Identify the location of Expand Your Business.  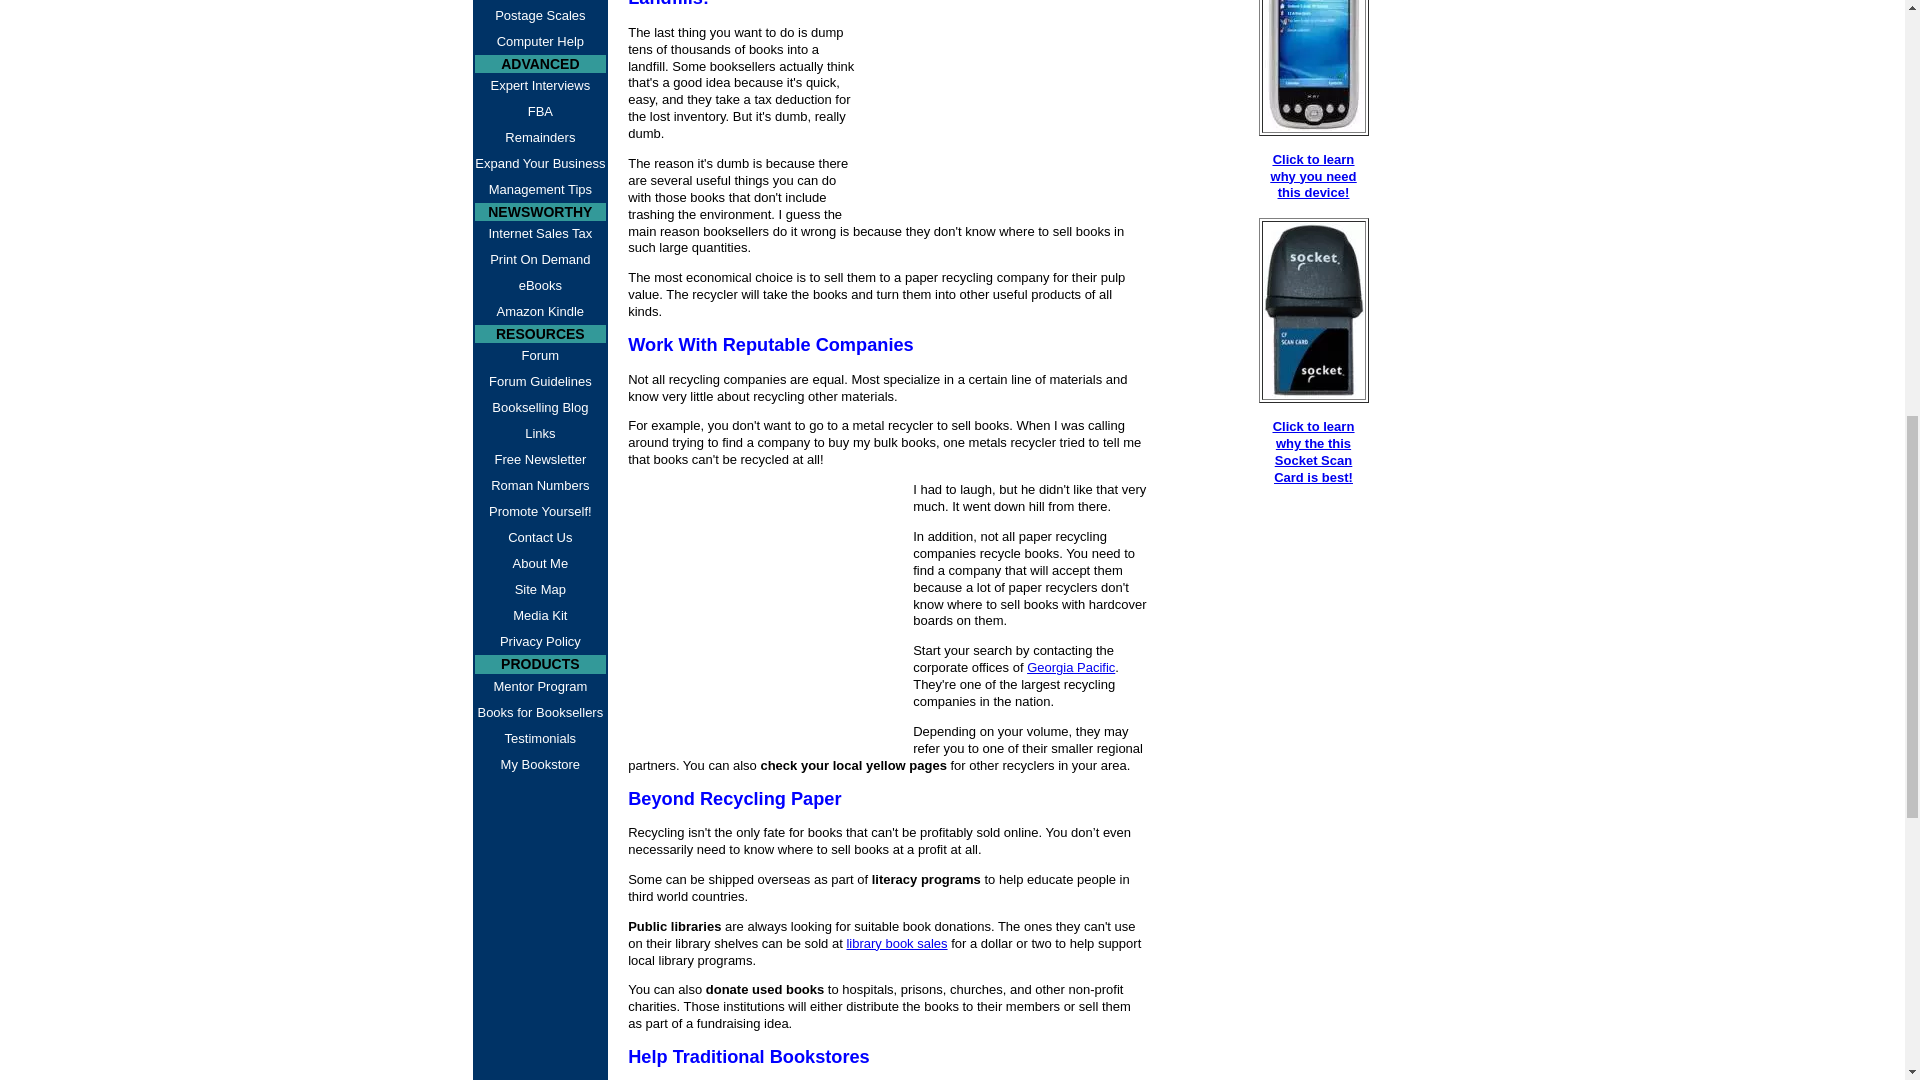
(540, 164).